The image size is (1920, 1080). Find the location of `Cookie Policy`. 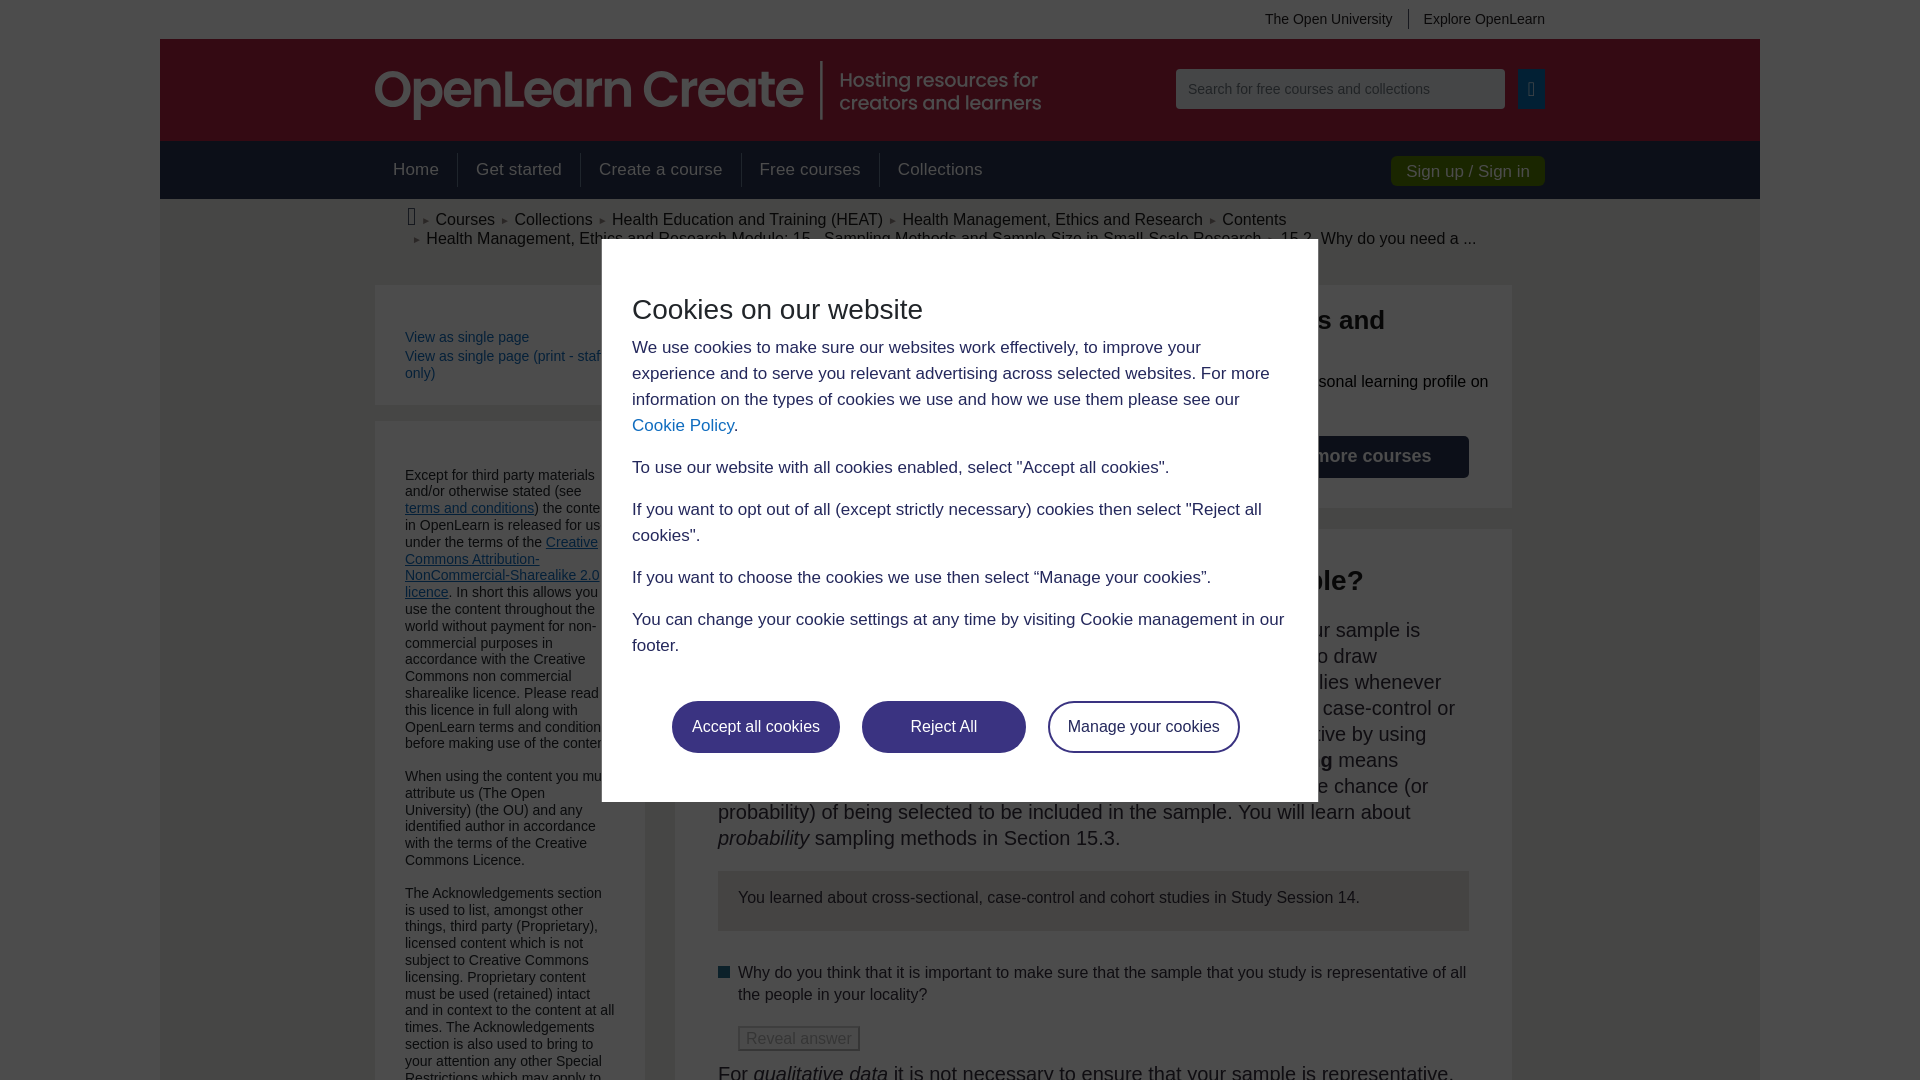

Cookie Policy is located at coordinates (682, 425).